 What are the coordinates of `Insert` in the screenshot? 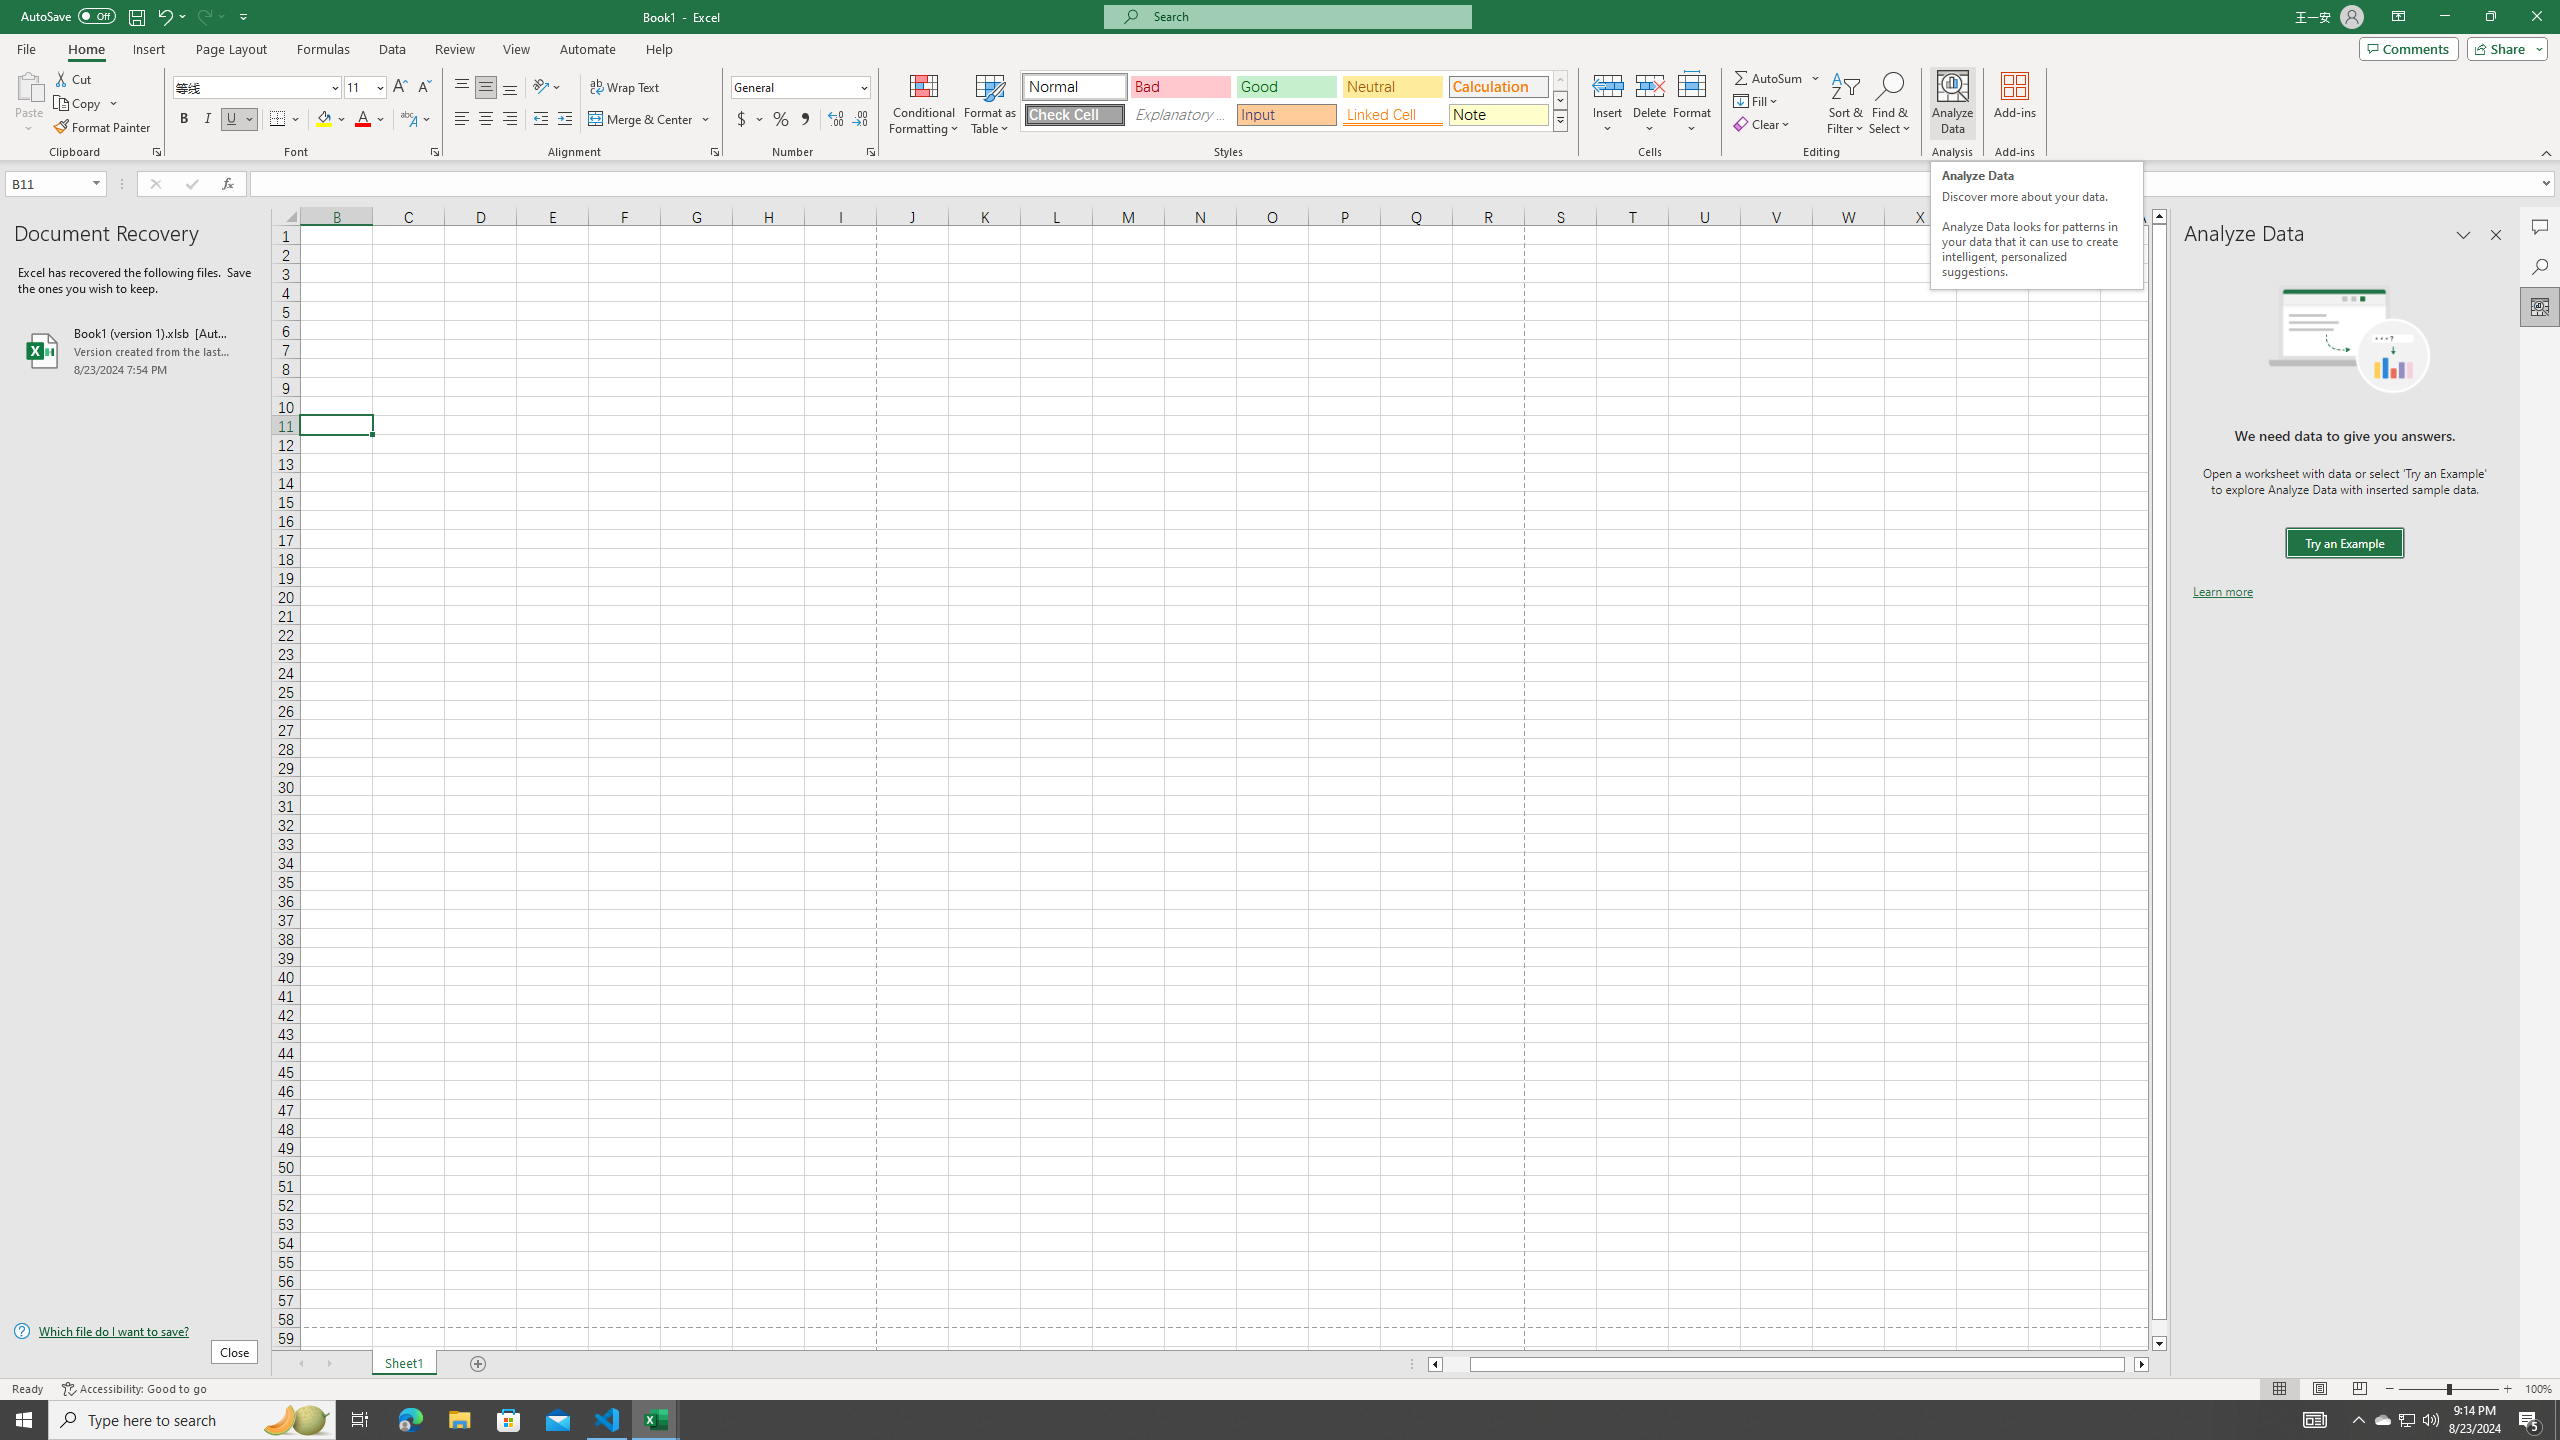 It's located at (148, 49).